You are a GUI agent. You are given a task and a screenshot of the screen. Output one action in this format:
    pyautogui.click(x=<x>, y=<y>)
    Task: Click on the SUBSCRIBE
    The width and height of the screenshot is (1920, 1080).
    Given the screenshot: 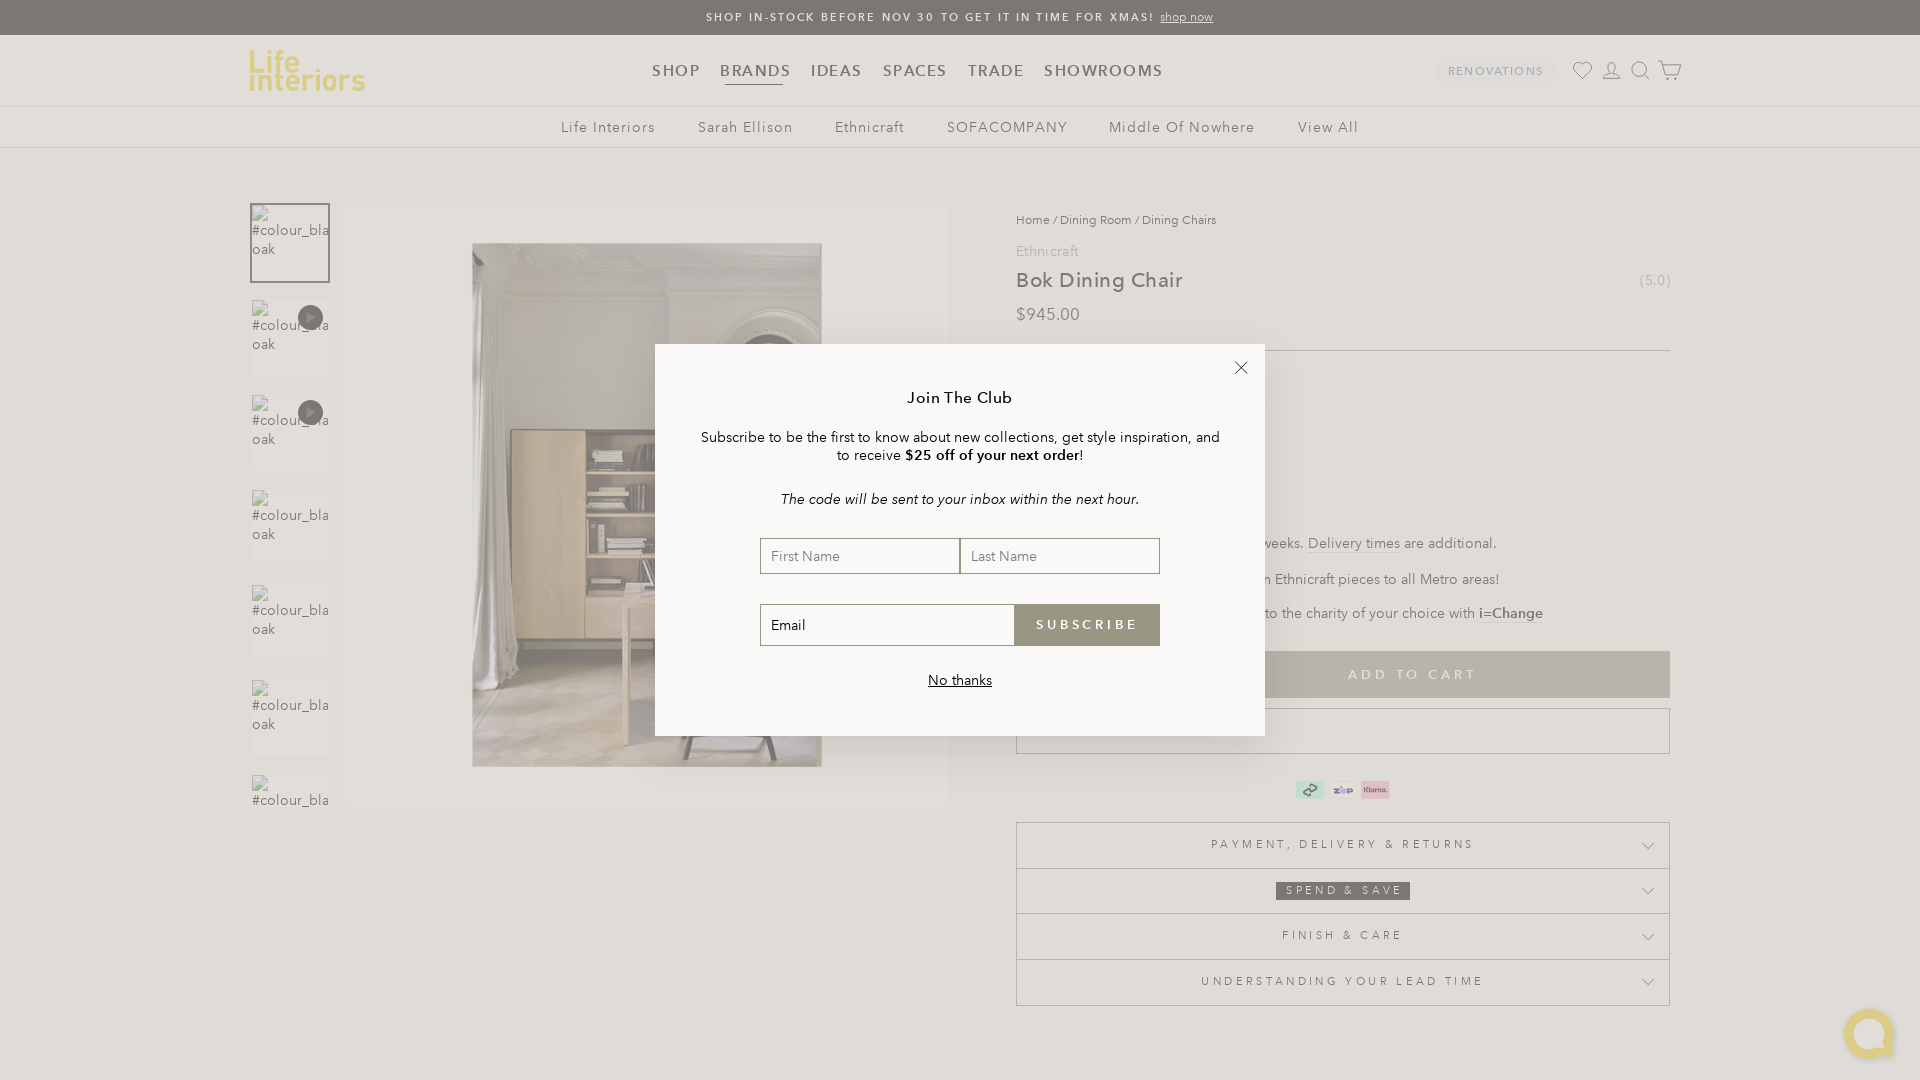 What is the action you would take?
    pyautogui.click(x=1088, y=625)
    